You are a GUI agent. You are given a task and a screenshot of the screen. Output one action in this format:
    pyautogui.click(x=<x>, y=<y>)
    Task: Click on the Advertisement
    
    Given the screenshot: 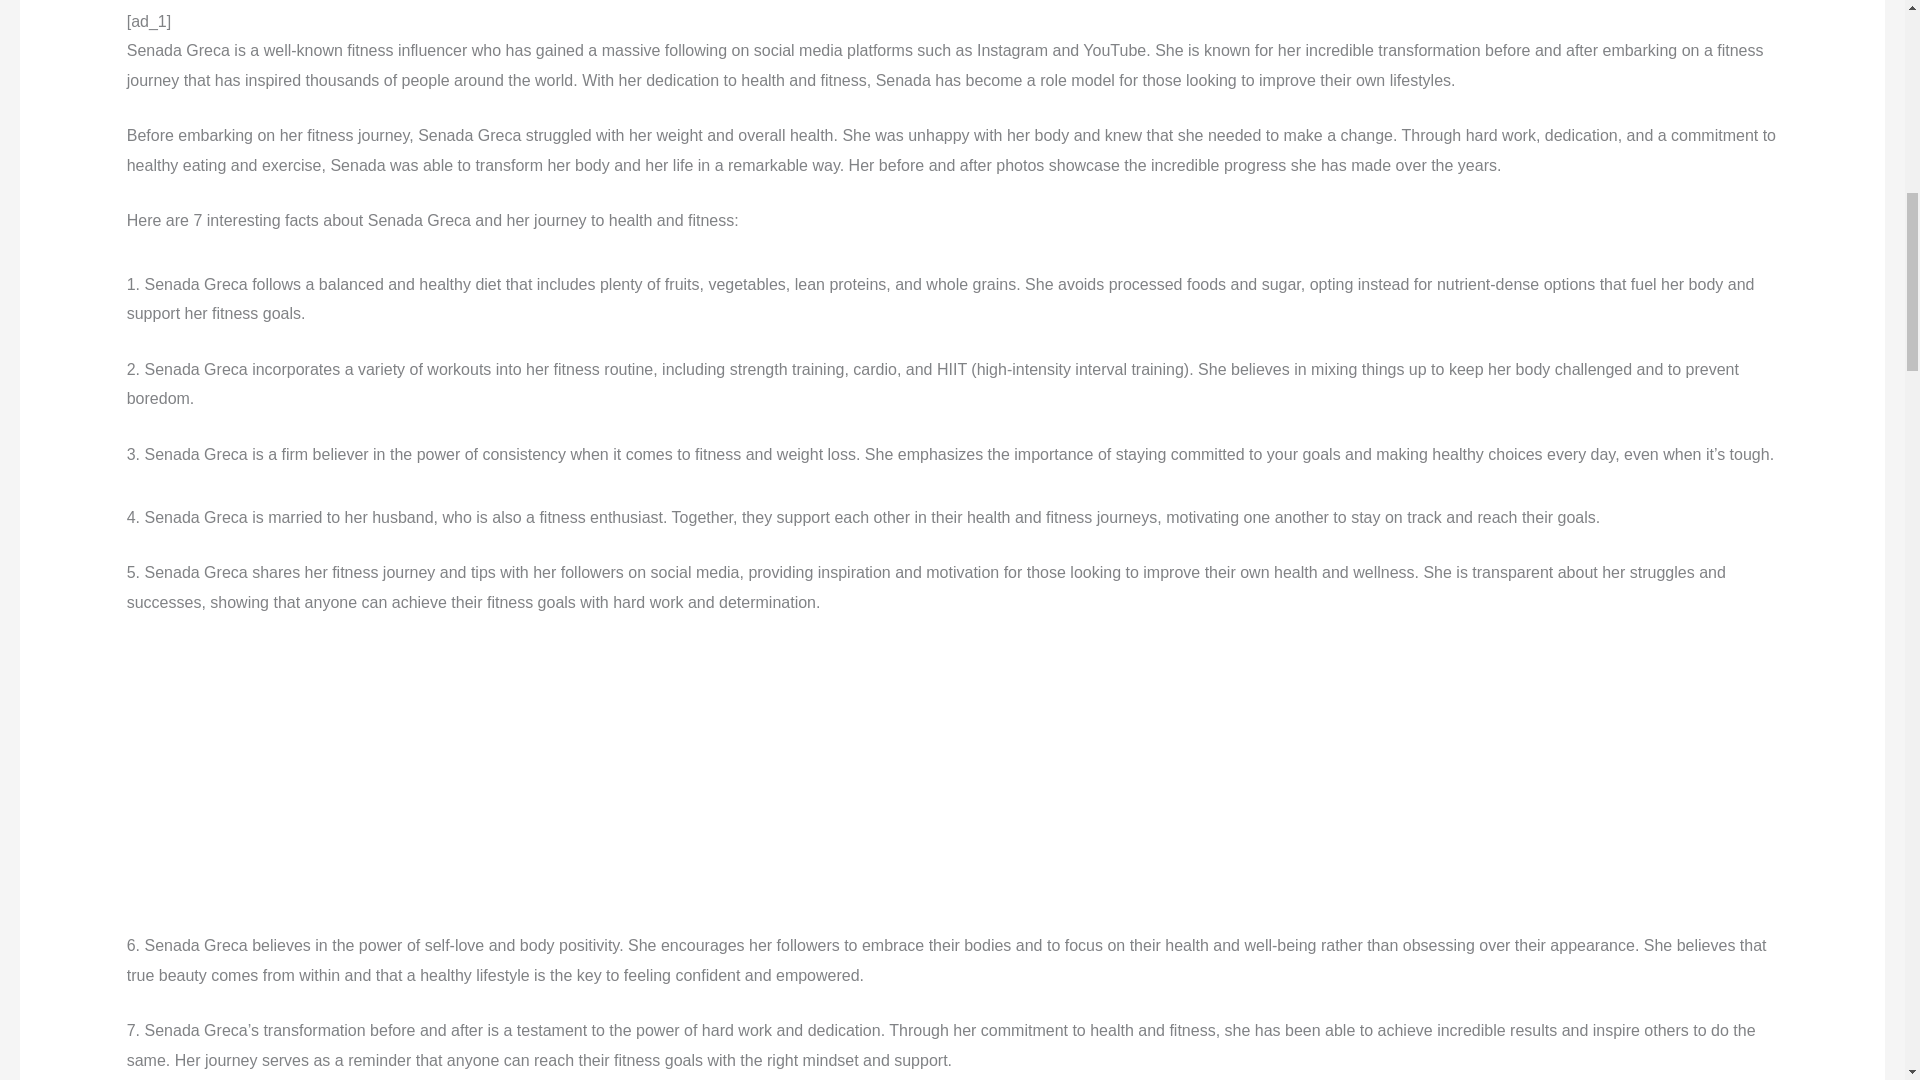 What is the action you would take?
    pyautogui.click(x=400, y=782)
    